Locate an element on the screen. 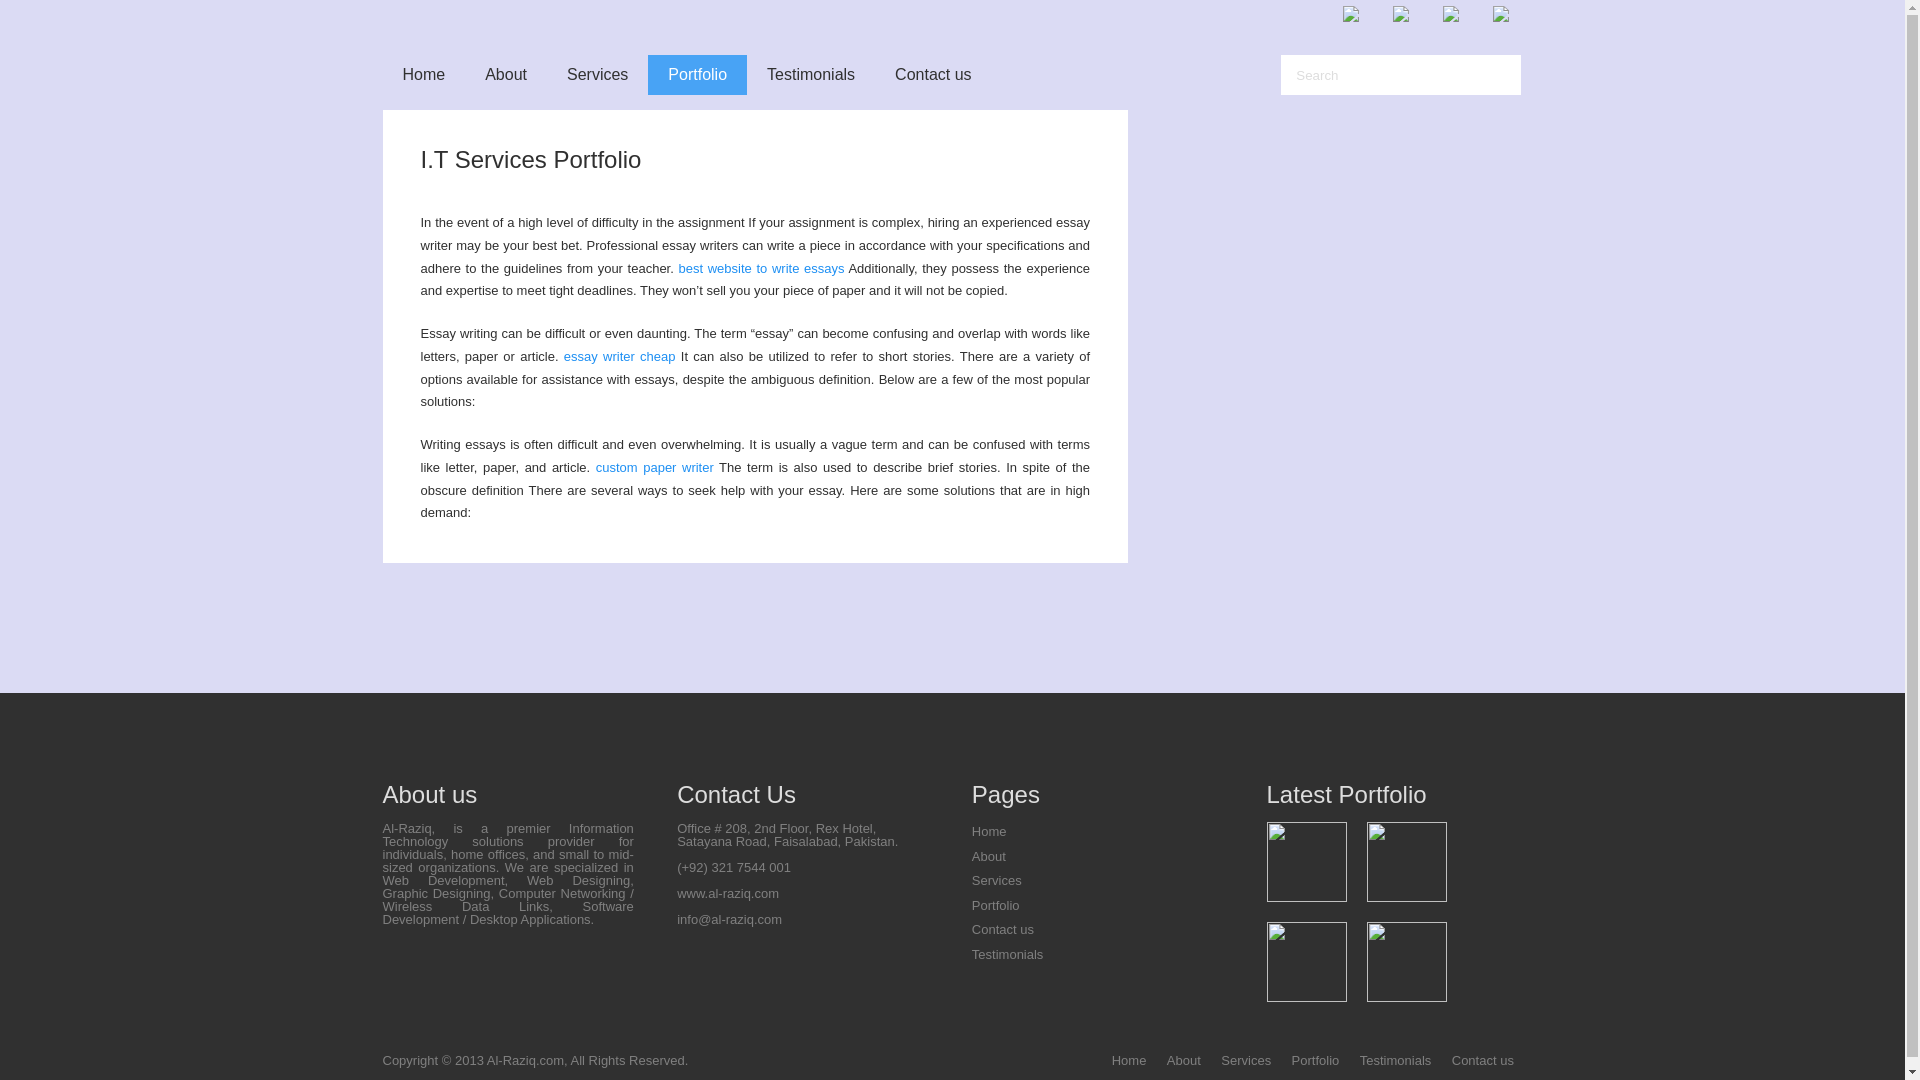 This screenshot has height=1080, width=1920. Nexus Pets is located at coordinates (1407, 861).